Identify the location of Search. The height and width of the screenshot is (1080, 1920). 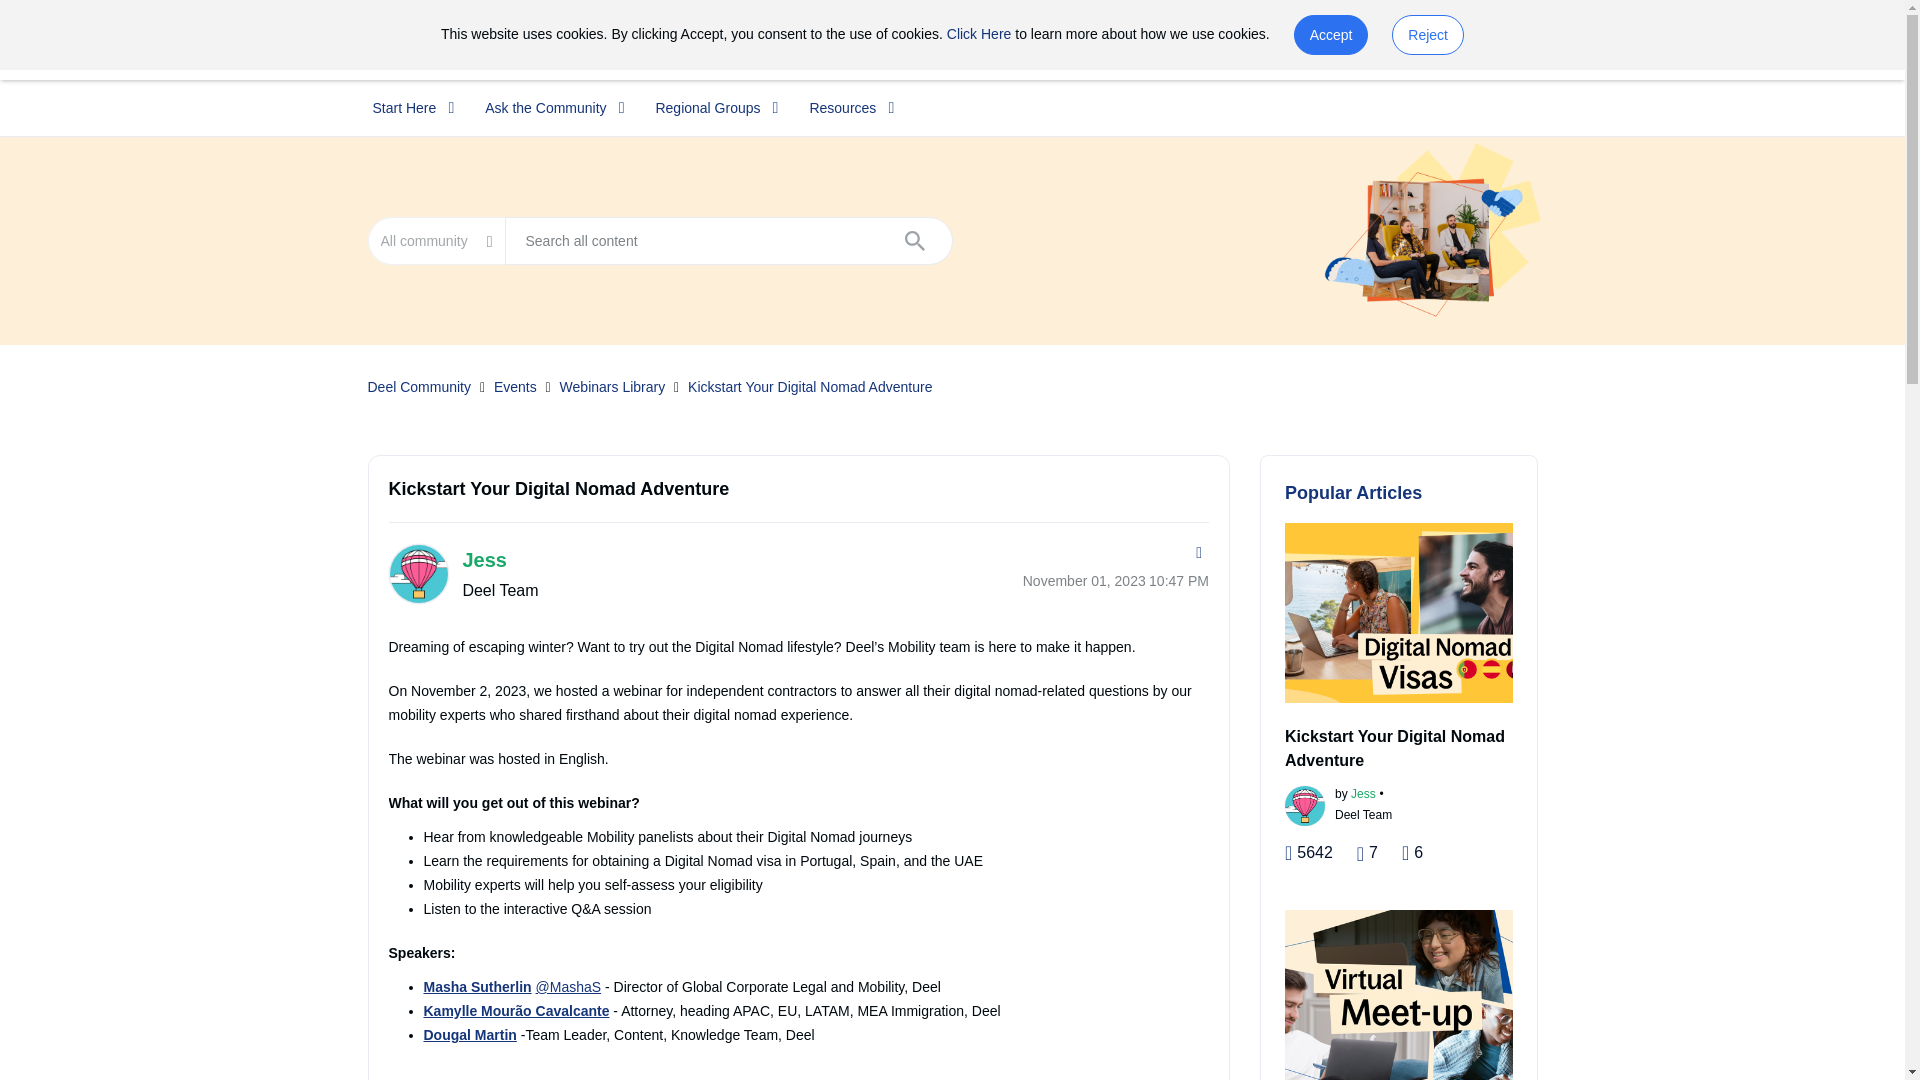
(915, 240).